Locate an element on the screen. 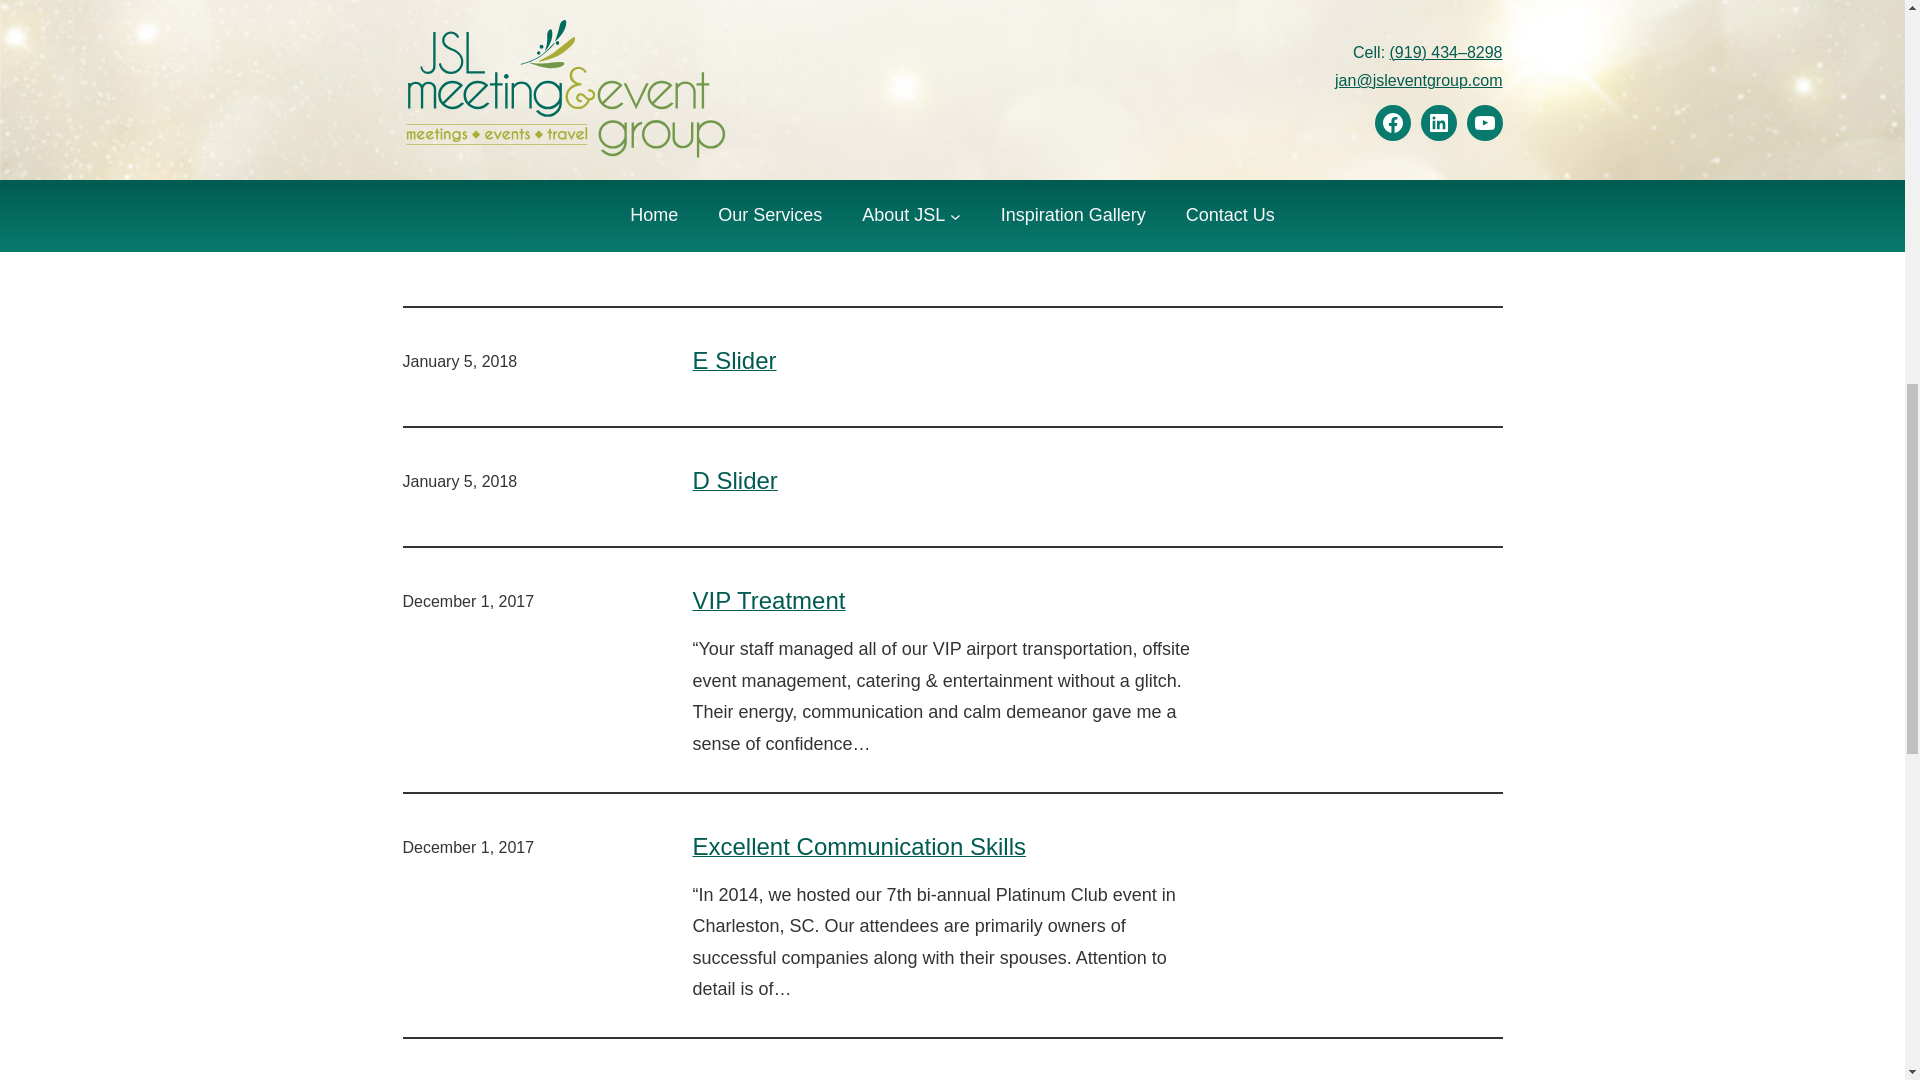 This screenshot has height=1080, width=1920. DMC is located at coordinates (1262, 55).